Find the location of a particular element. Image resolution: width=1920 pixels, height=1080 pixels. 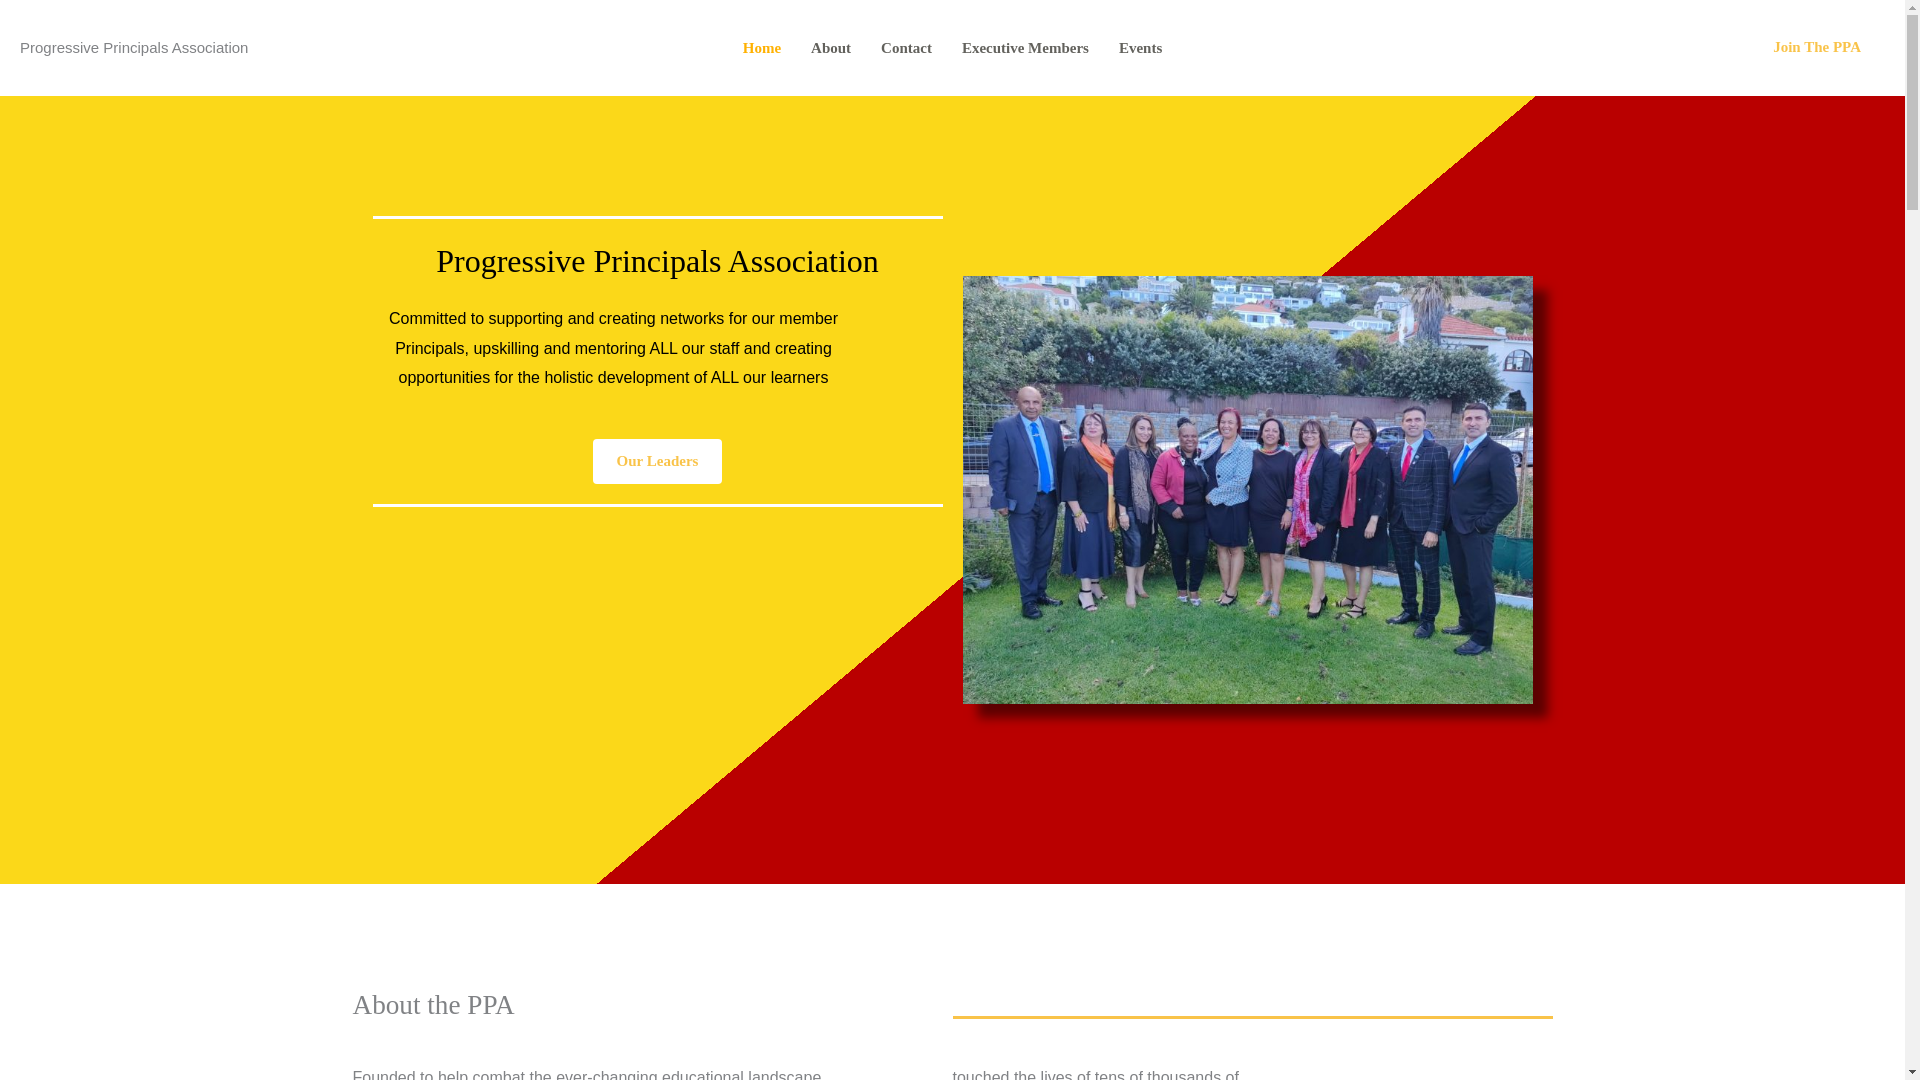

Executive Members is located at coordinates (1025, 48).